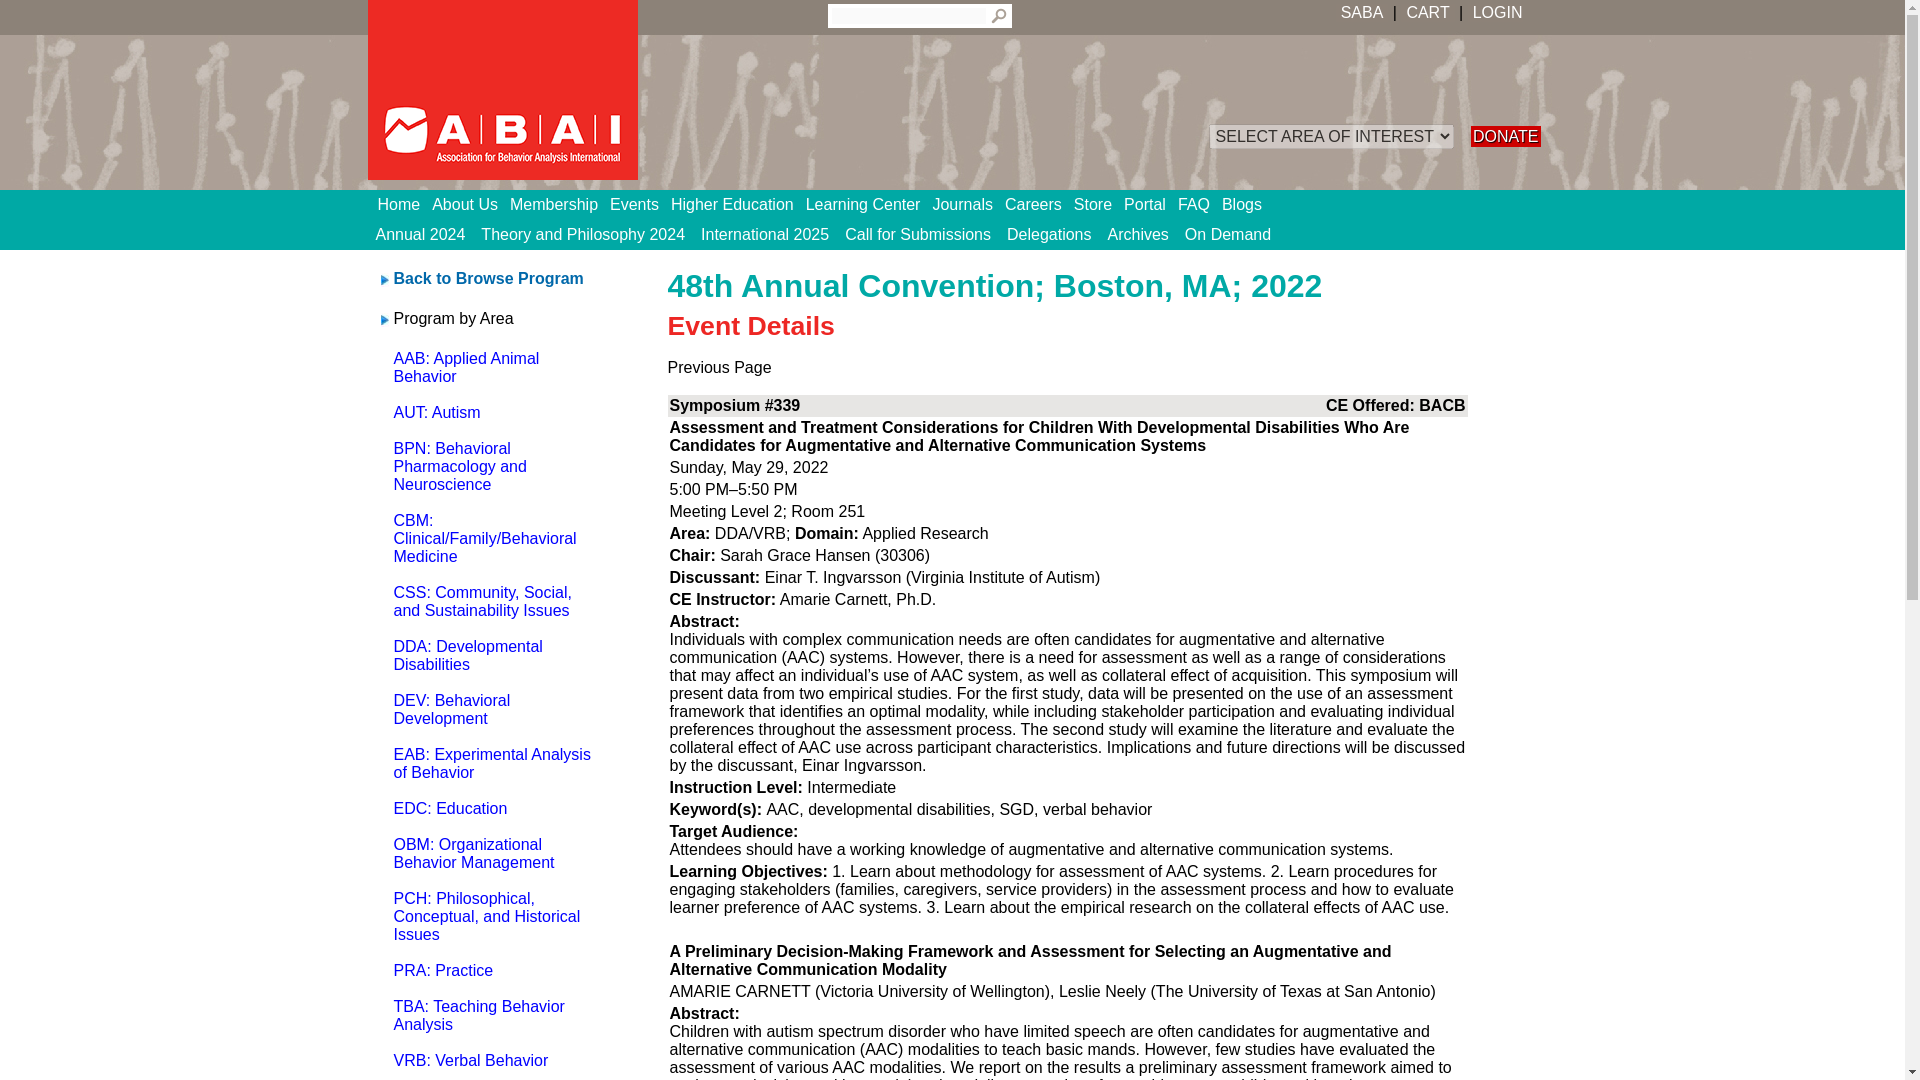 The height and width of the screenshot is (1080, 1920). What do you see at coordinates (1038, 205) in the screenshot?
I see `Careers` at bounding box center [1038, 205].